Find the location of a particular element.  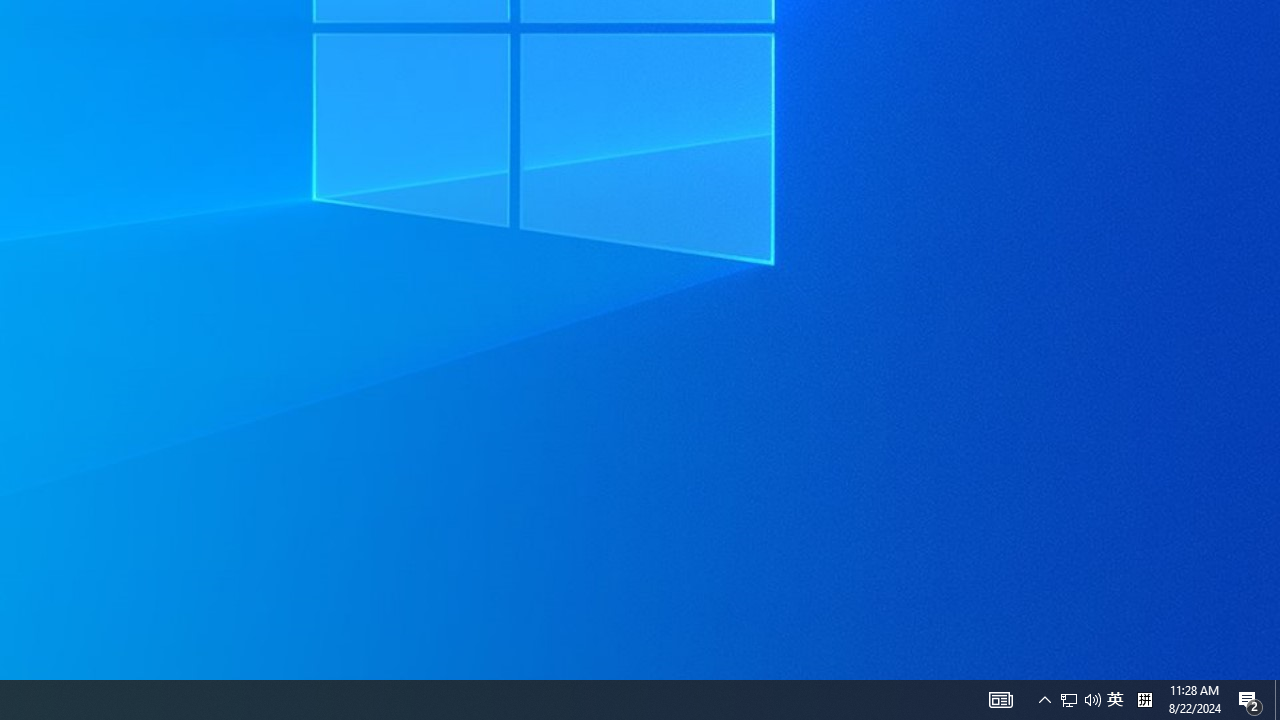

AutomationID: 4105 is located at coordinates (1000, 700).